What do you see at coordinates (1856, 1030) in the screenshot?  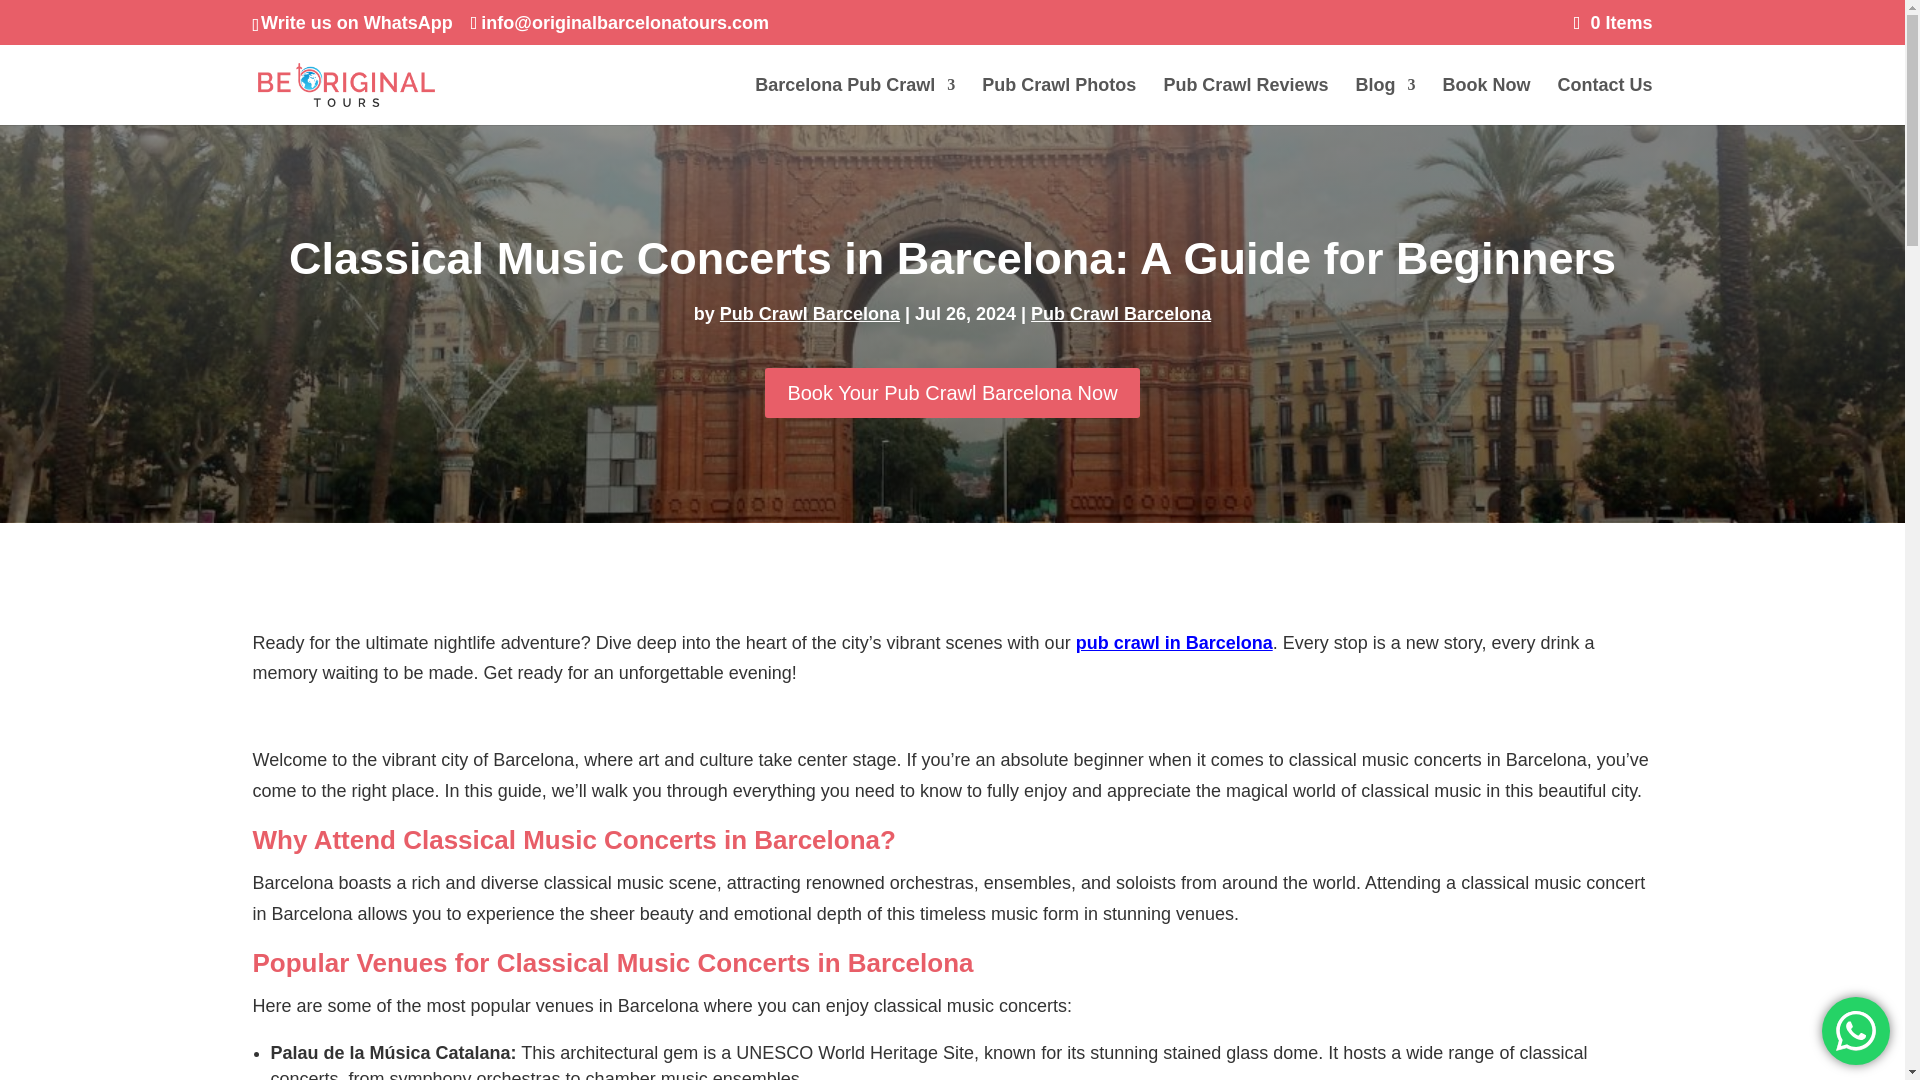 I see `WhatsApp us` at bounding box center [1856, 1030].